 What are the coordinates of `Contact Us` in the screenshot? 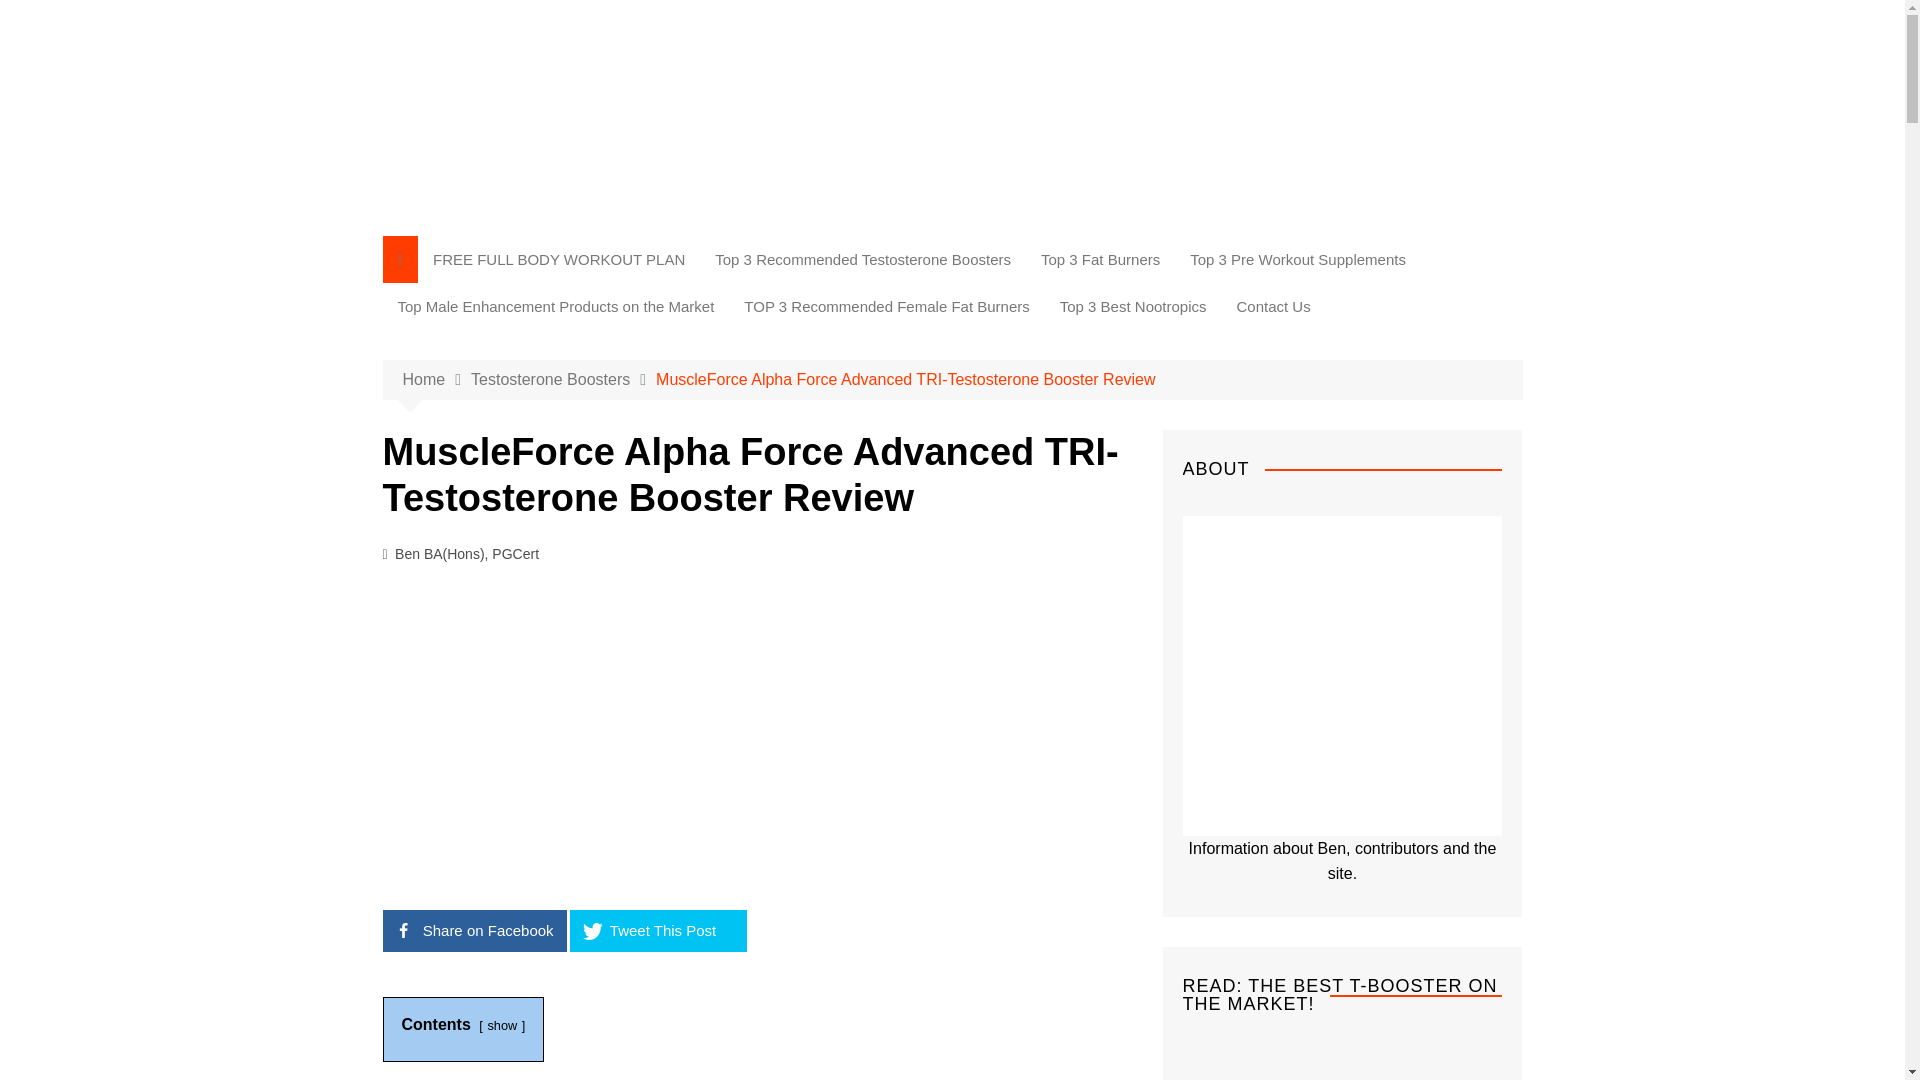 It's located at (1274, 306).